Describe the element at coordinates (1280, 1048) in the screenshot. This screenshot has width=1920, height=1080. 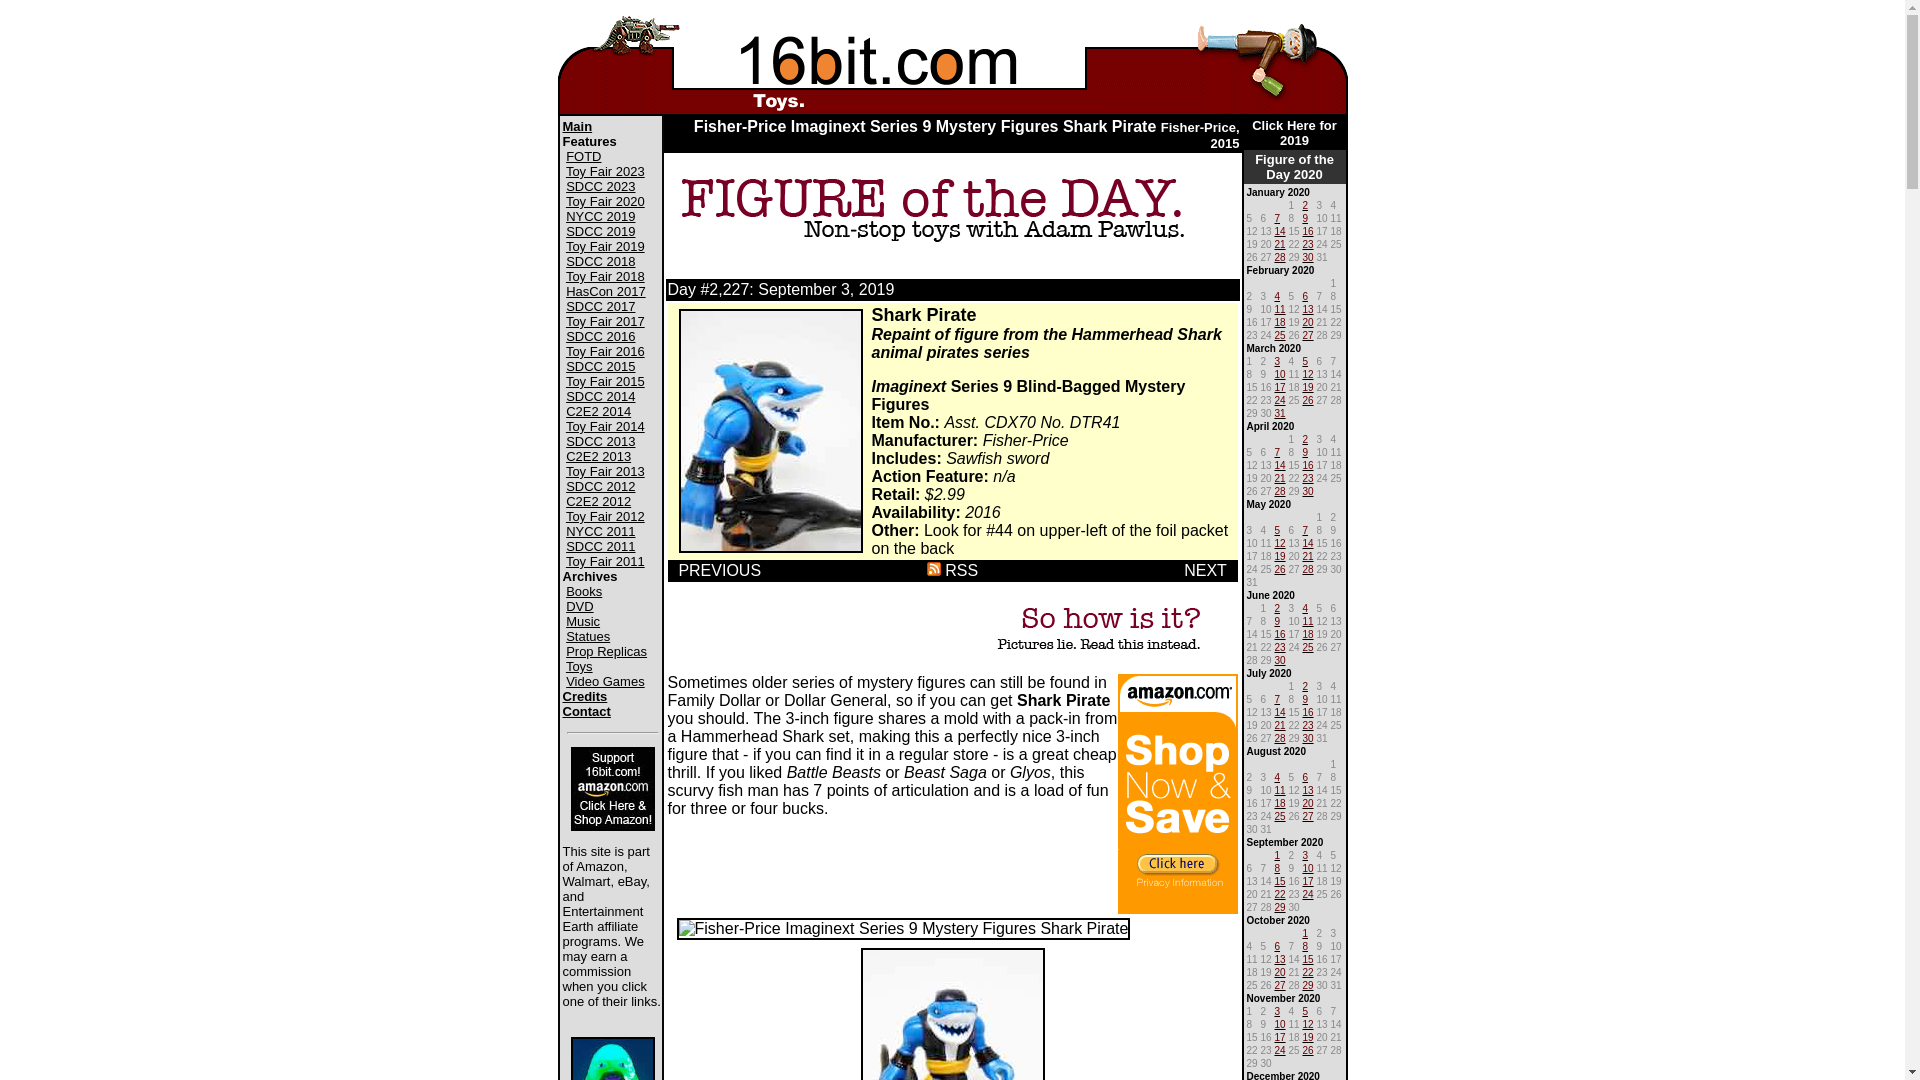
I see `24` at that location.